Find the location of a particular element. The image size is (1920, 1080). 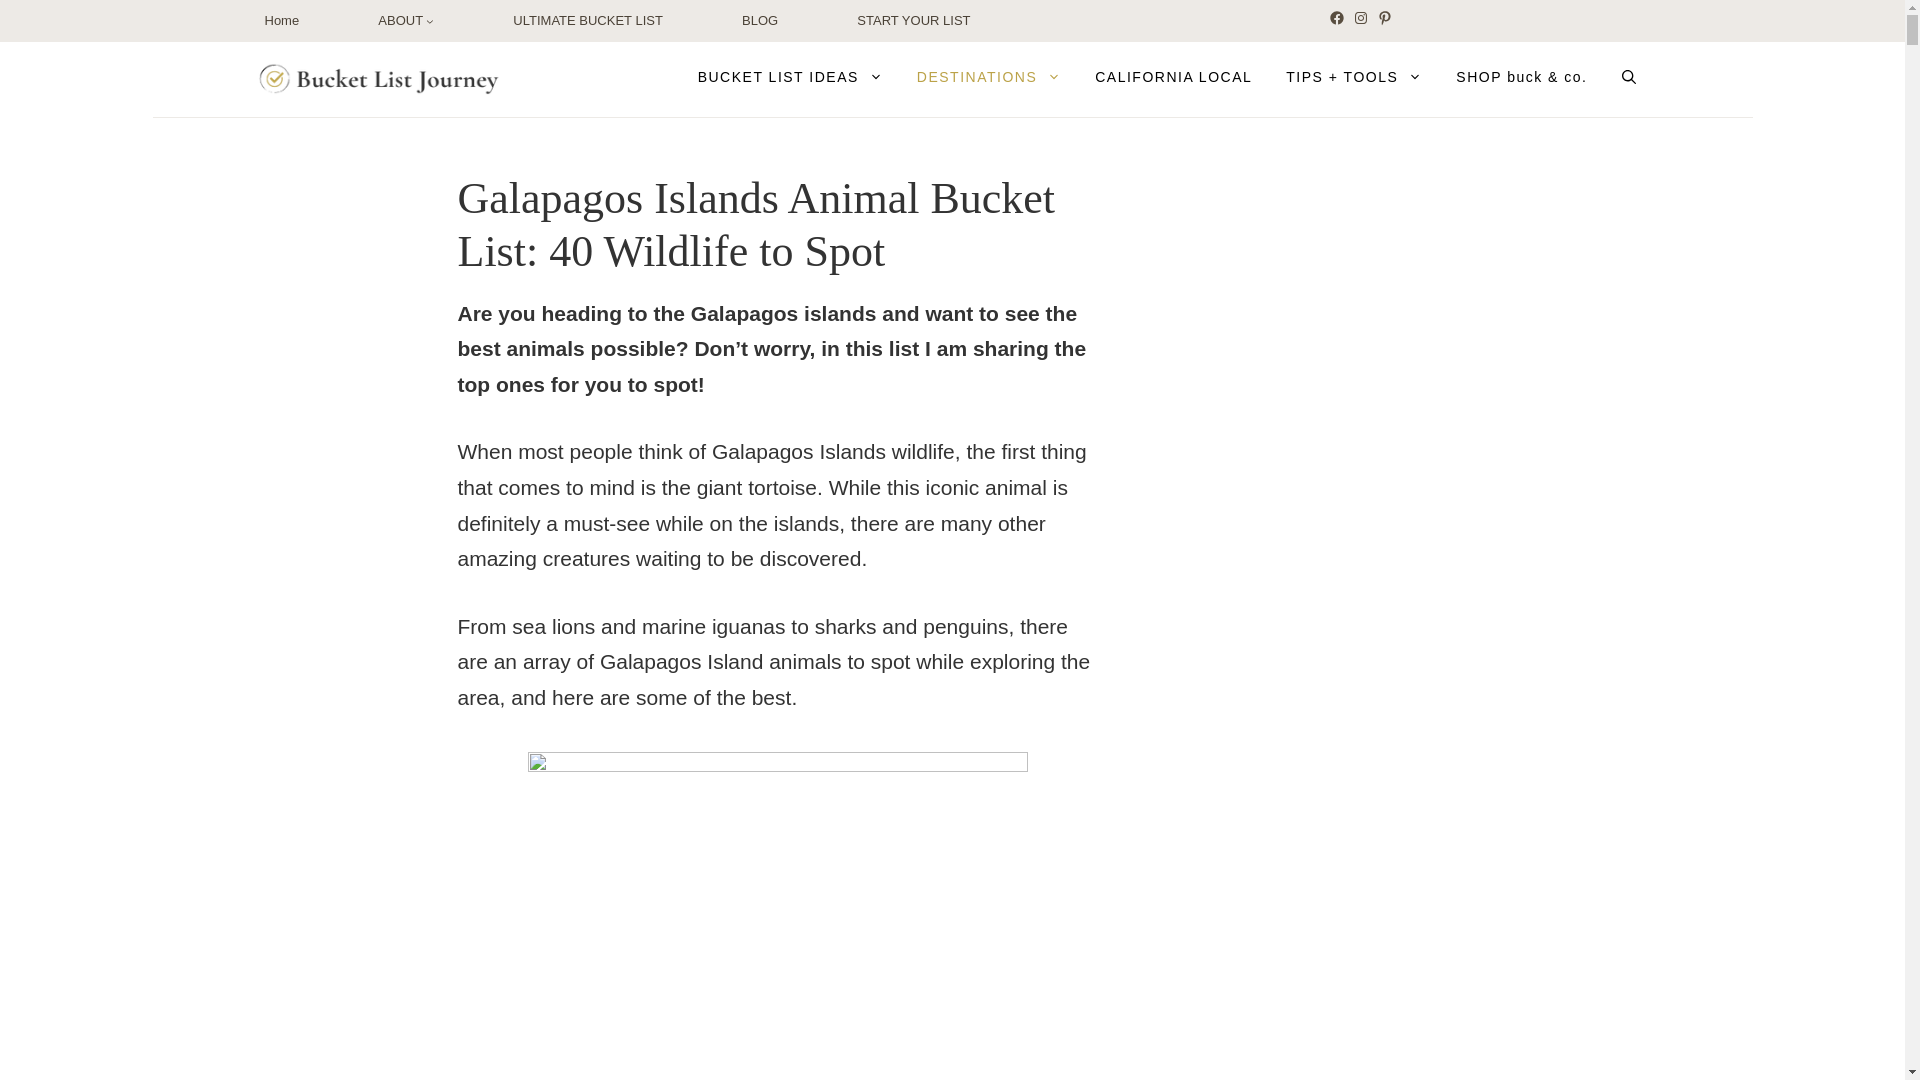

CALIFORNIA LOCAL is located at coordinates (1173, 77).